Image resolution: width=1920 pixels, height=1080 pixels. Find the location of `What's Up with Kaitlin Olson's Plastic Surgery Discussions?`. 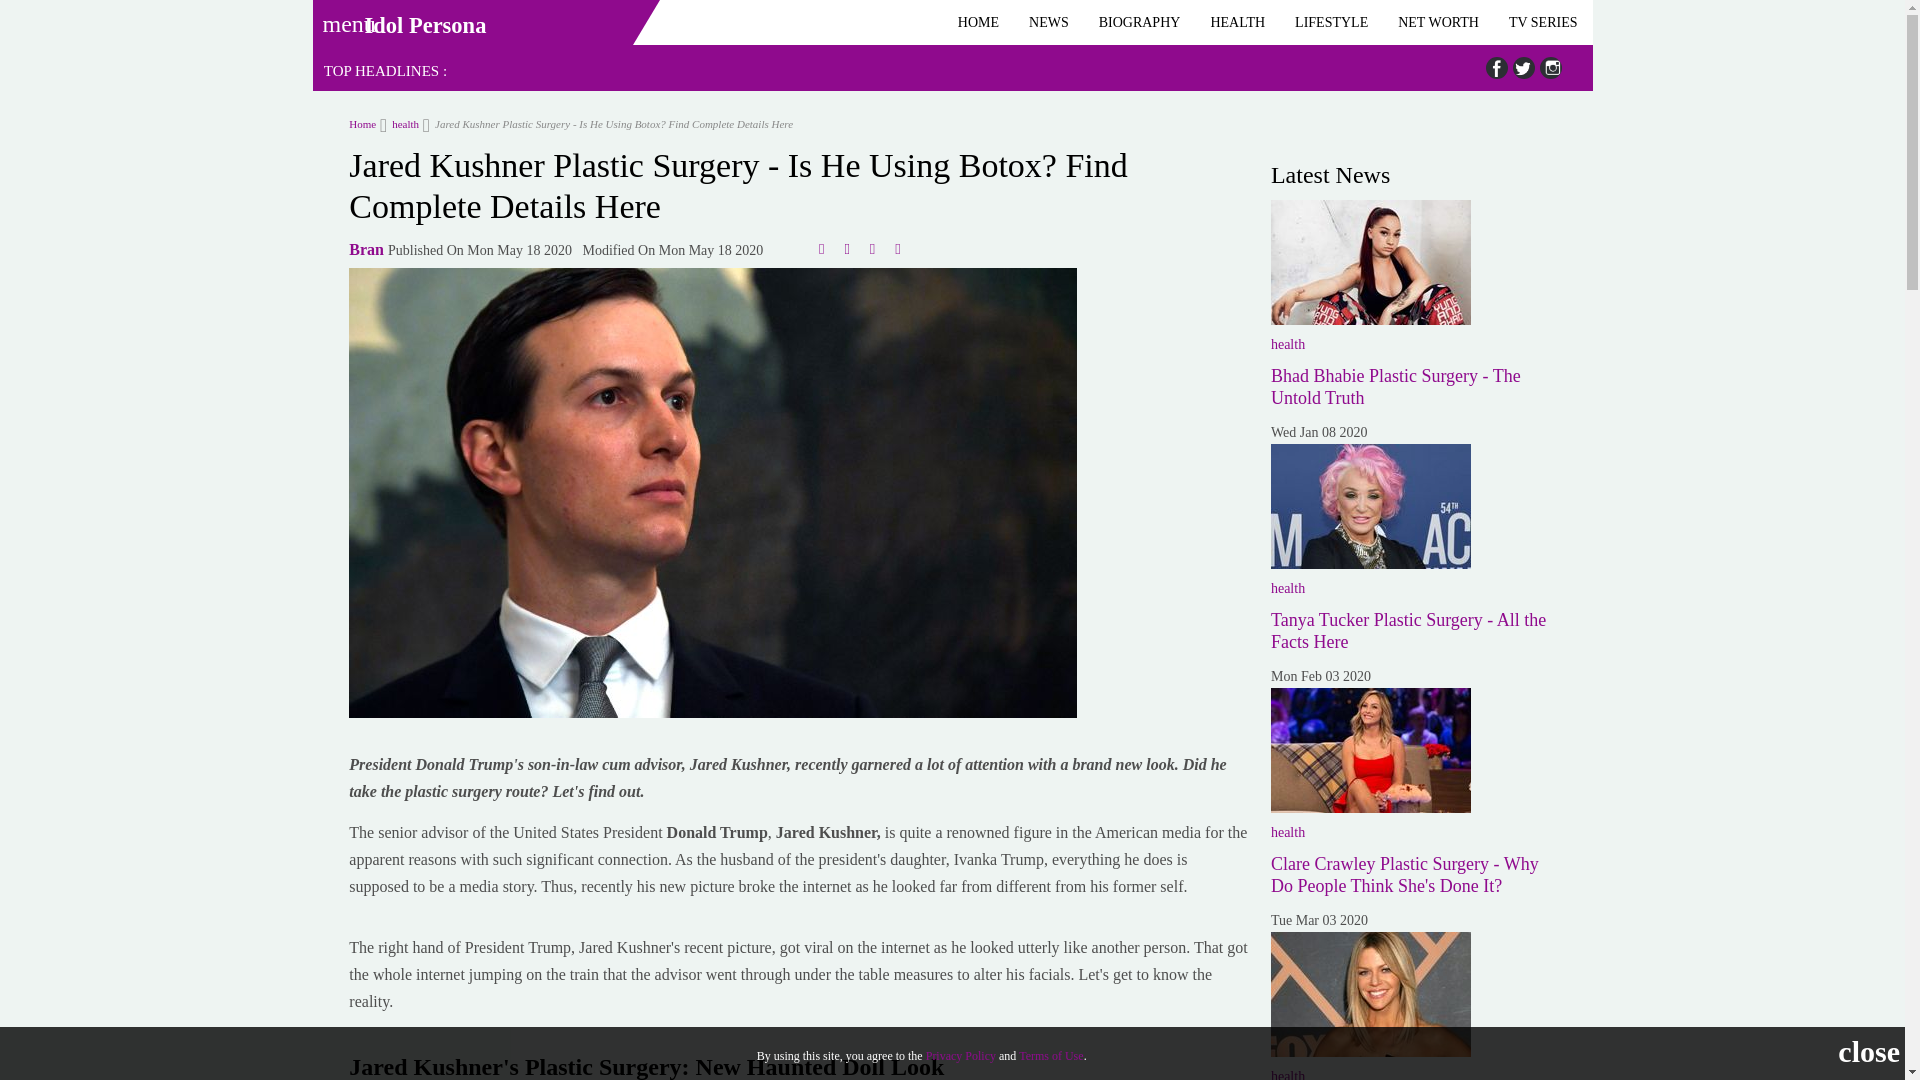

What's Up with Kaitlin Olson's Plastic Surgery Discussions? is located at coordinates (1370, 994).